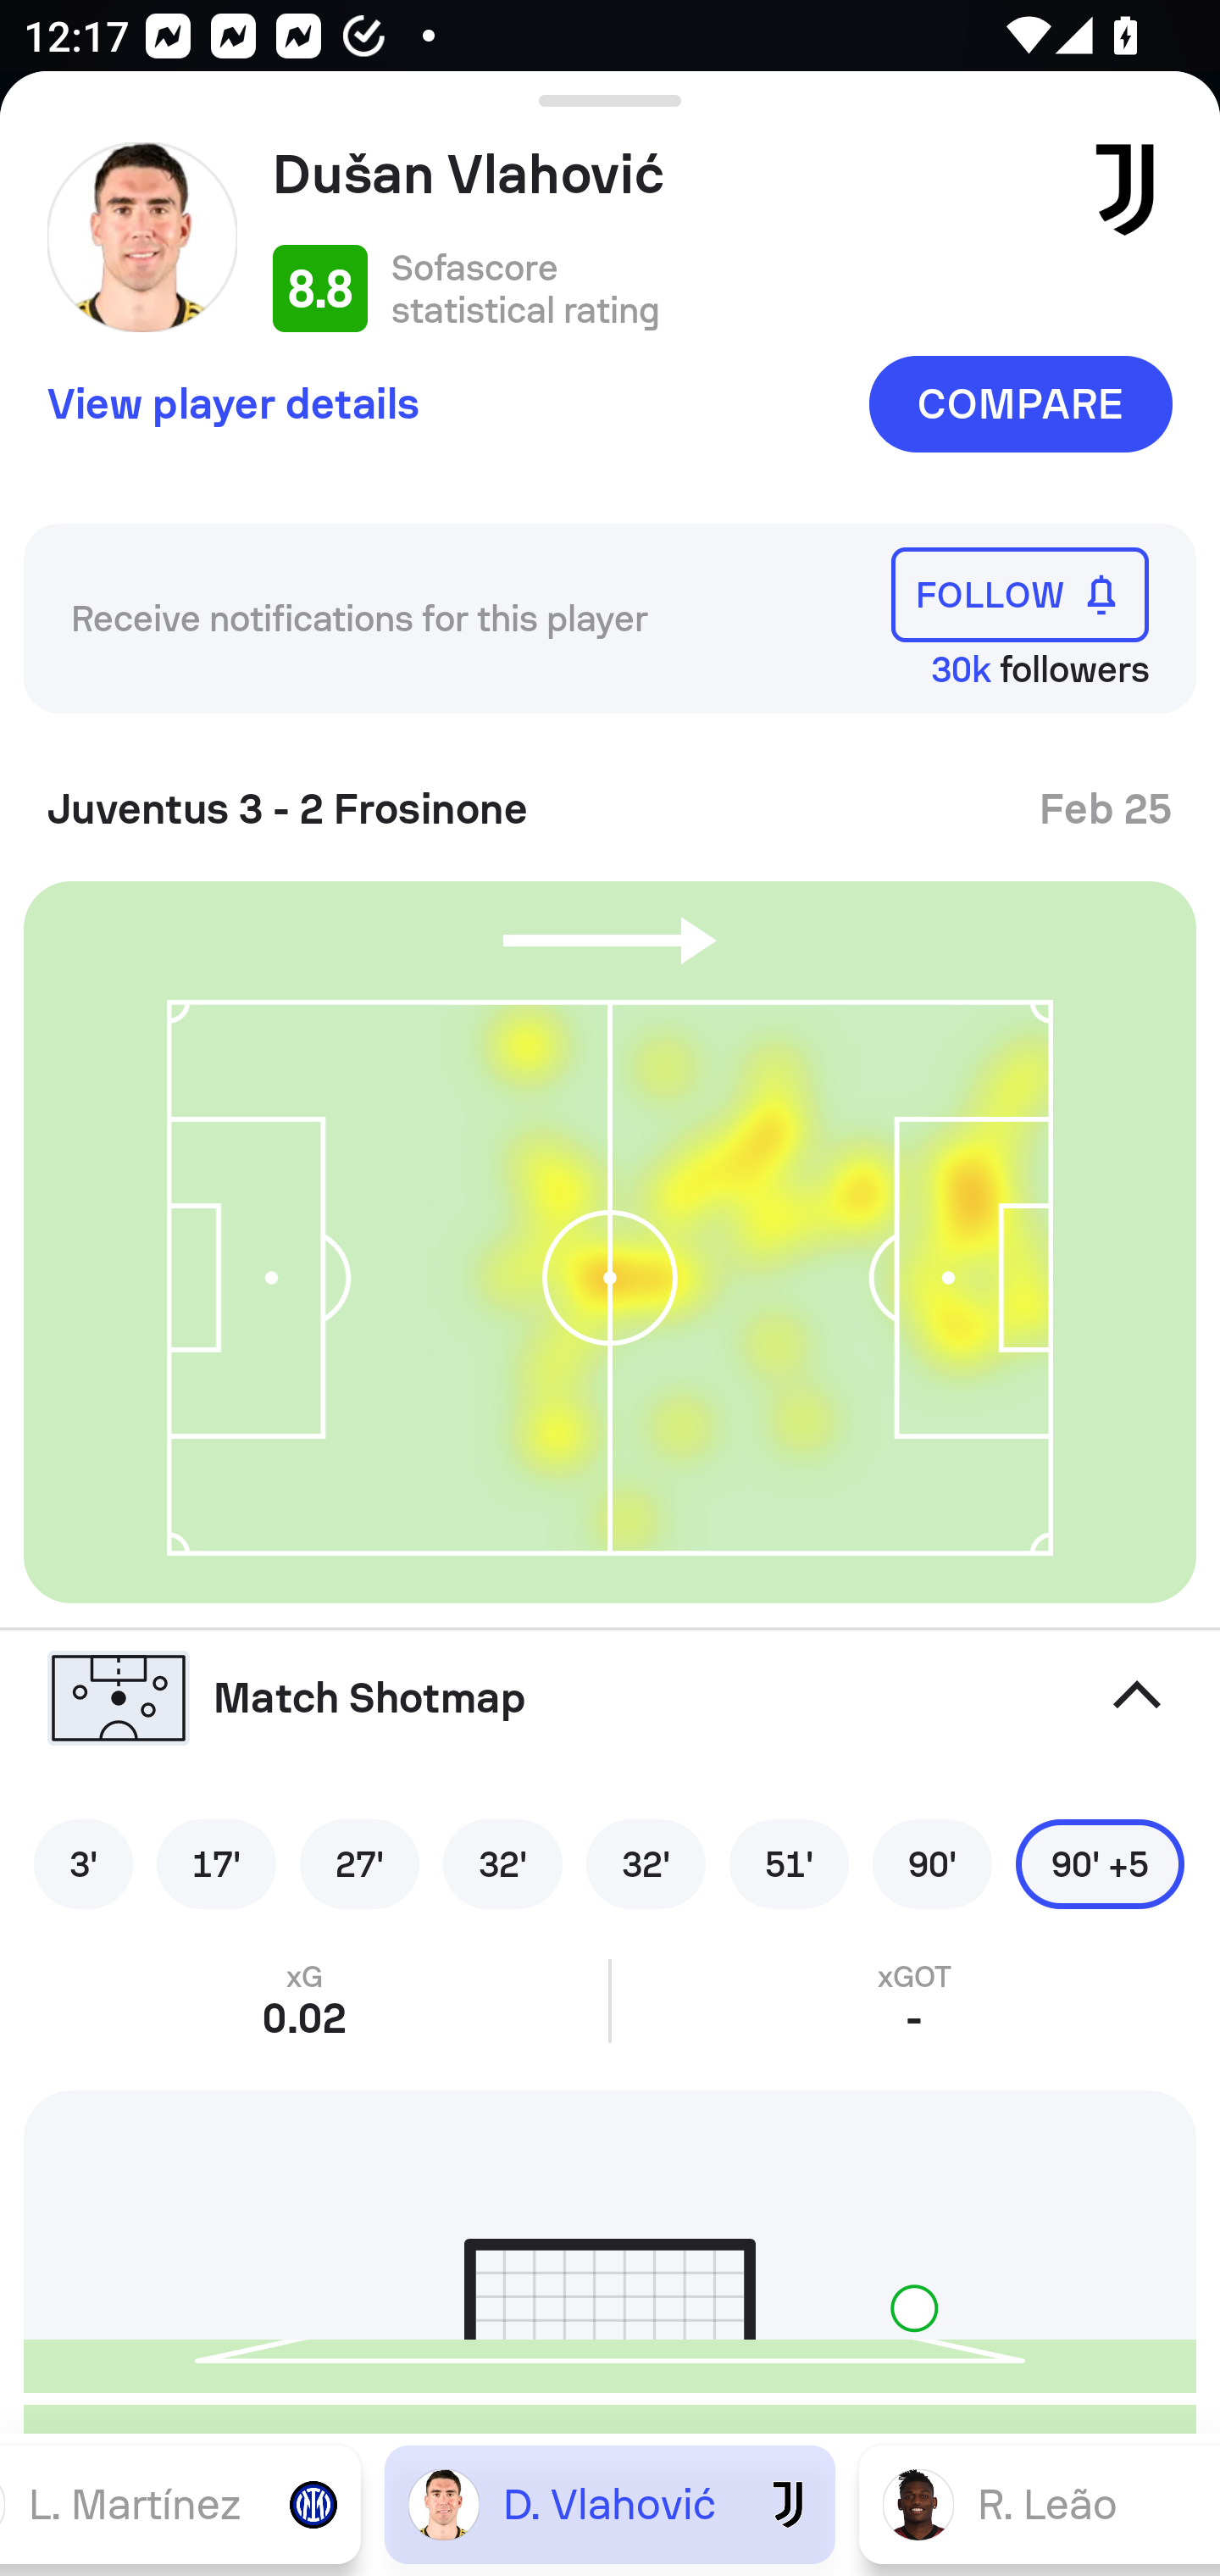 This screenshot has width=1220, height=2576. I want to click on 17', so click(216, 1863).